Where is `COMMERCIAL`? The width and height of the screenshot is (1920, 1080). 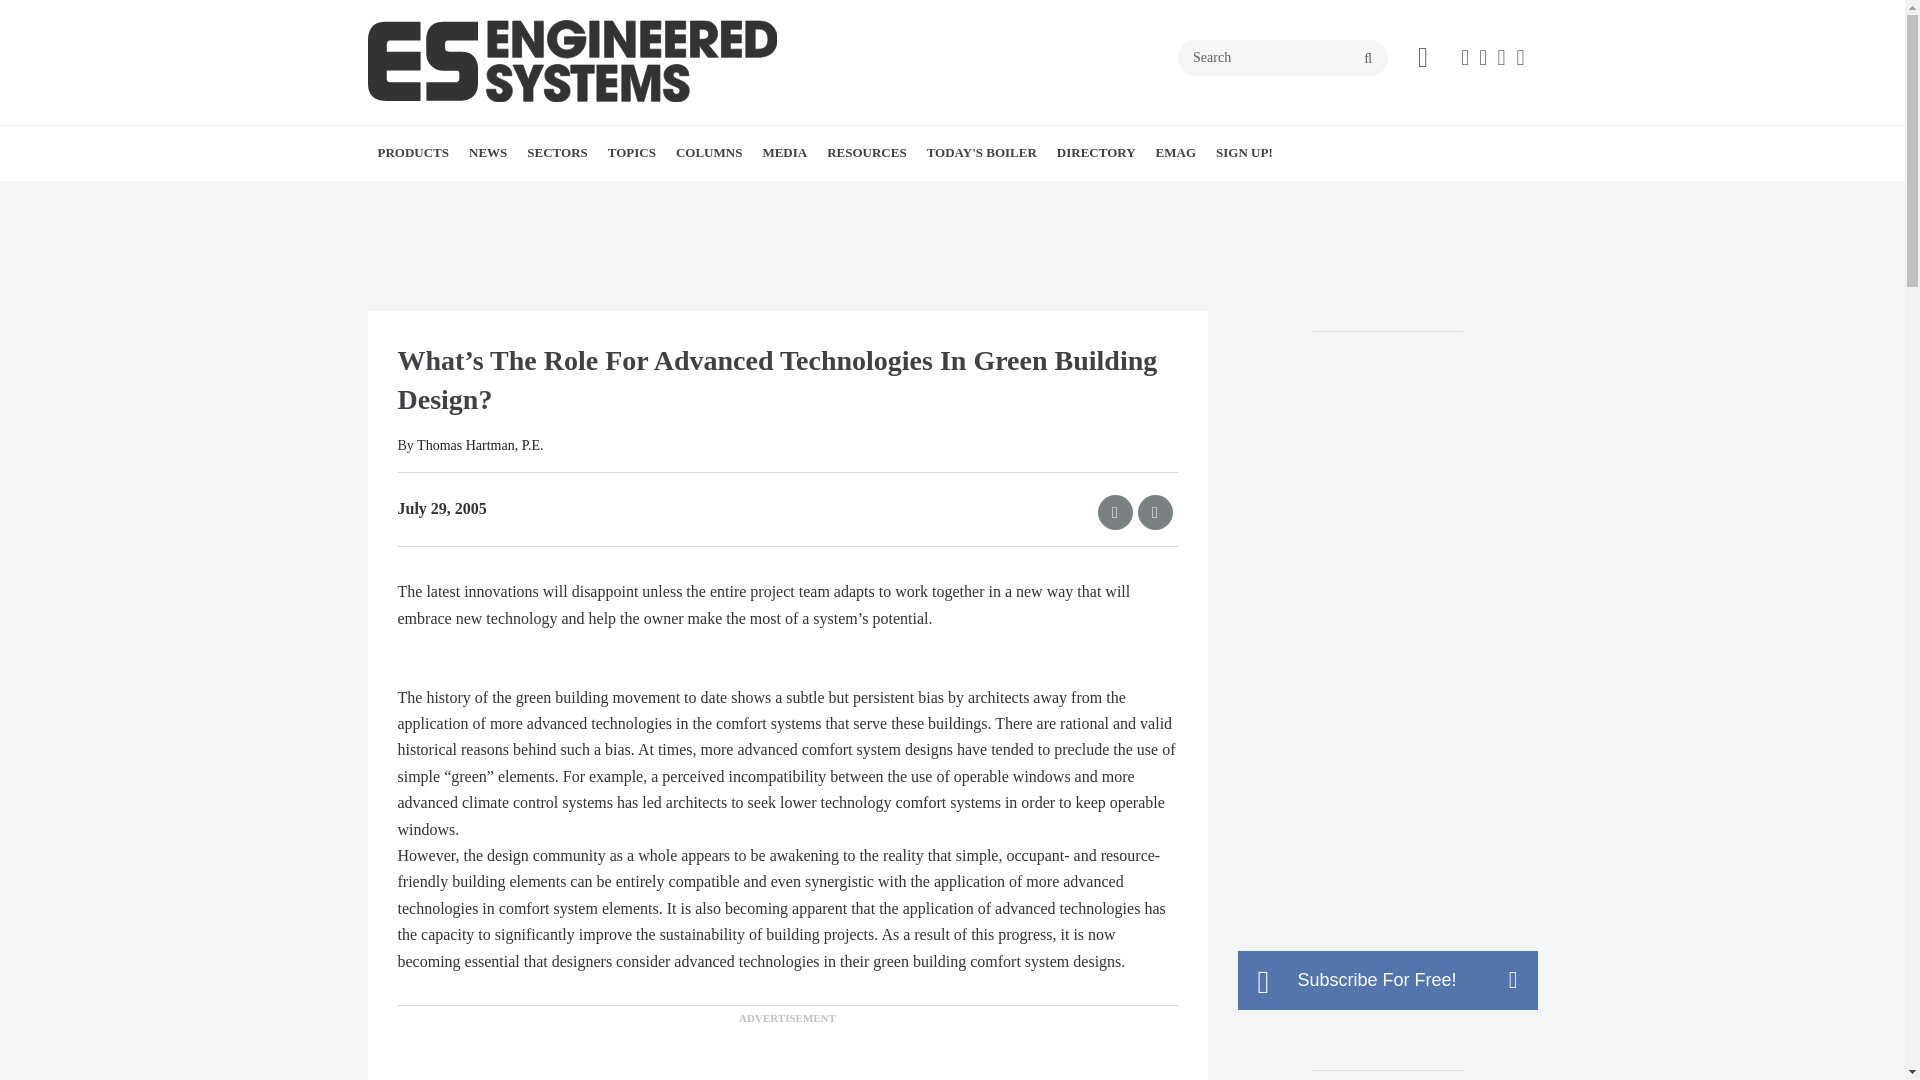
COMMERCIAL is located at coordinates (652, 197).